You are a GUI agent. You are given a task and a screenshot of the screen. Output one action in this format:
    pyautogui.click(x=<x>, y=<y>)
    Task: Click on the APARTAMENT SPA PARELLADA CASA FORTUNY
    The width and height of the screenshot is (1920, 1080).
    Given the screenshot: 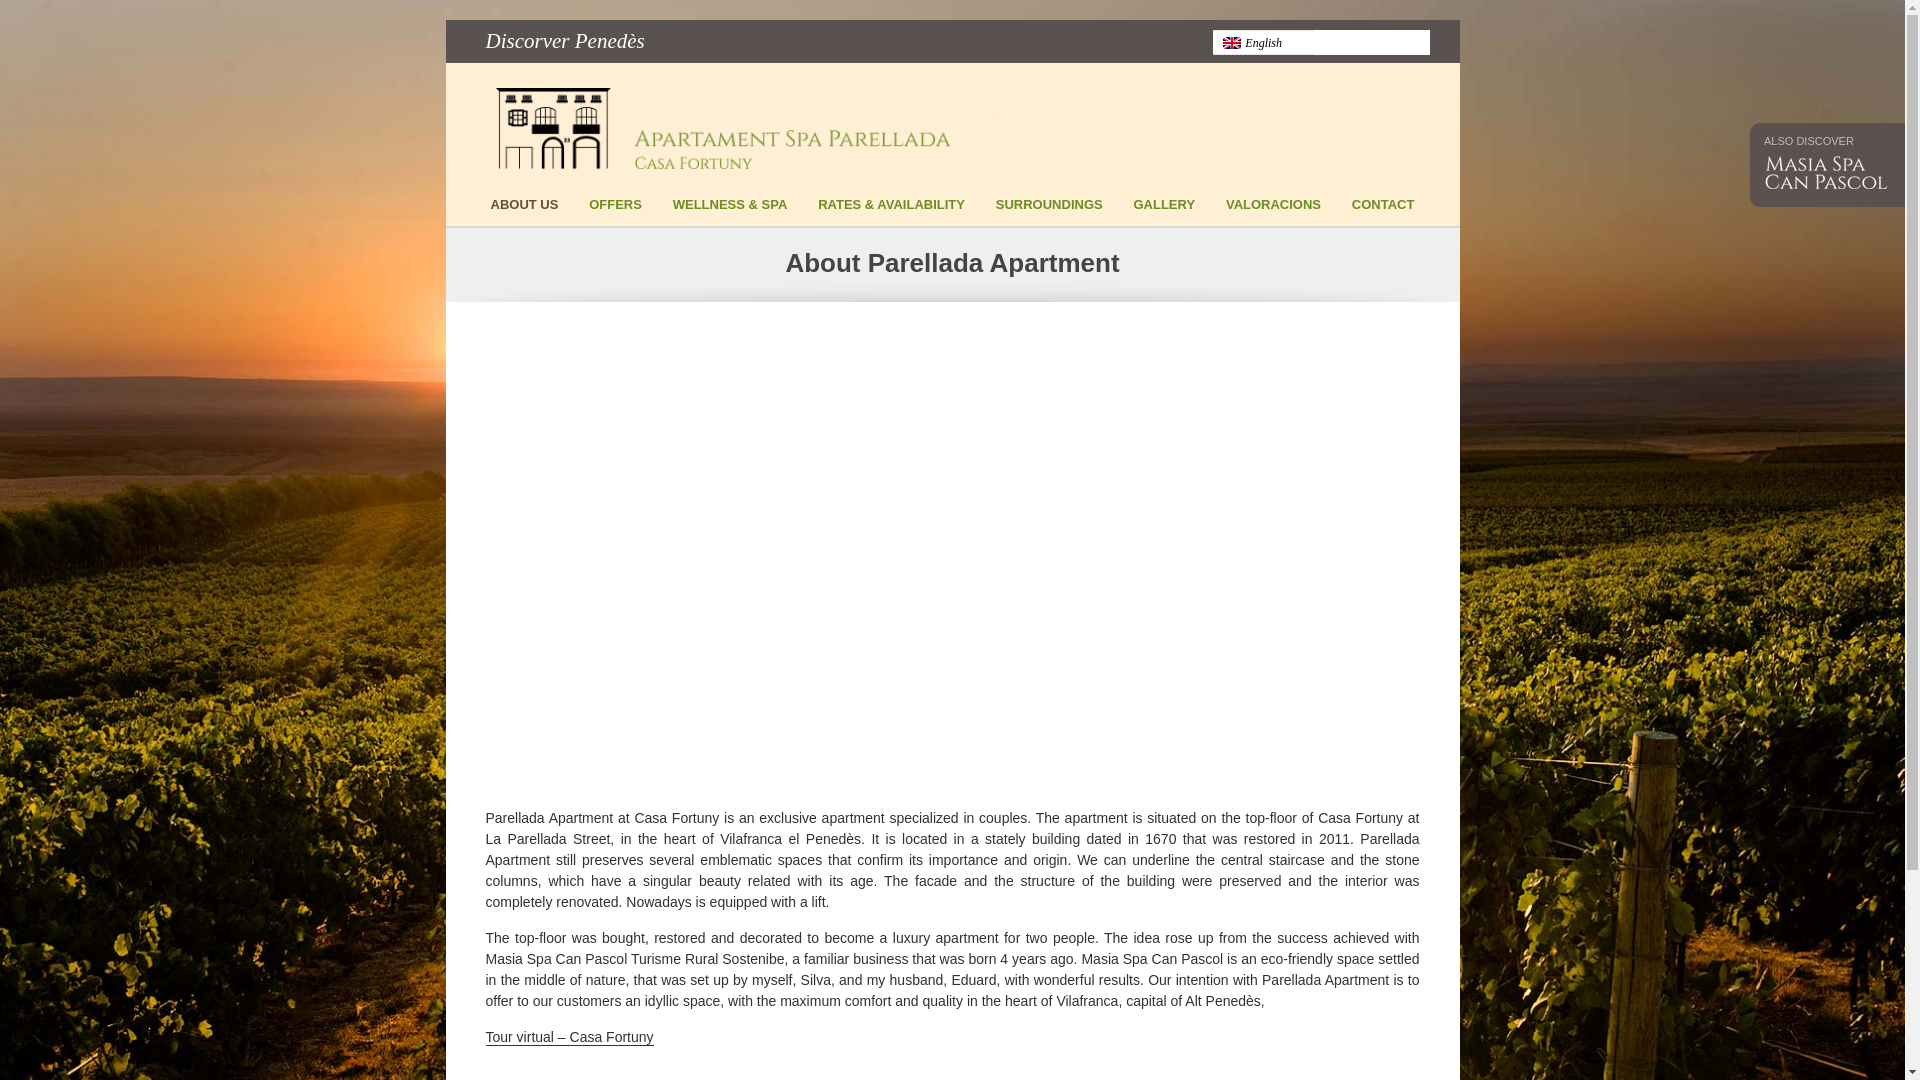 What is the action you would take?
    pyautogui.click(x=746, y=130)
    